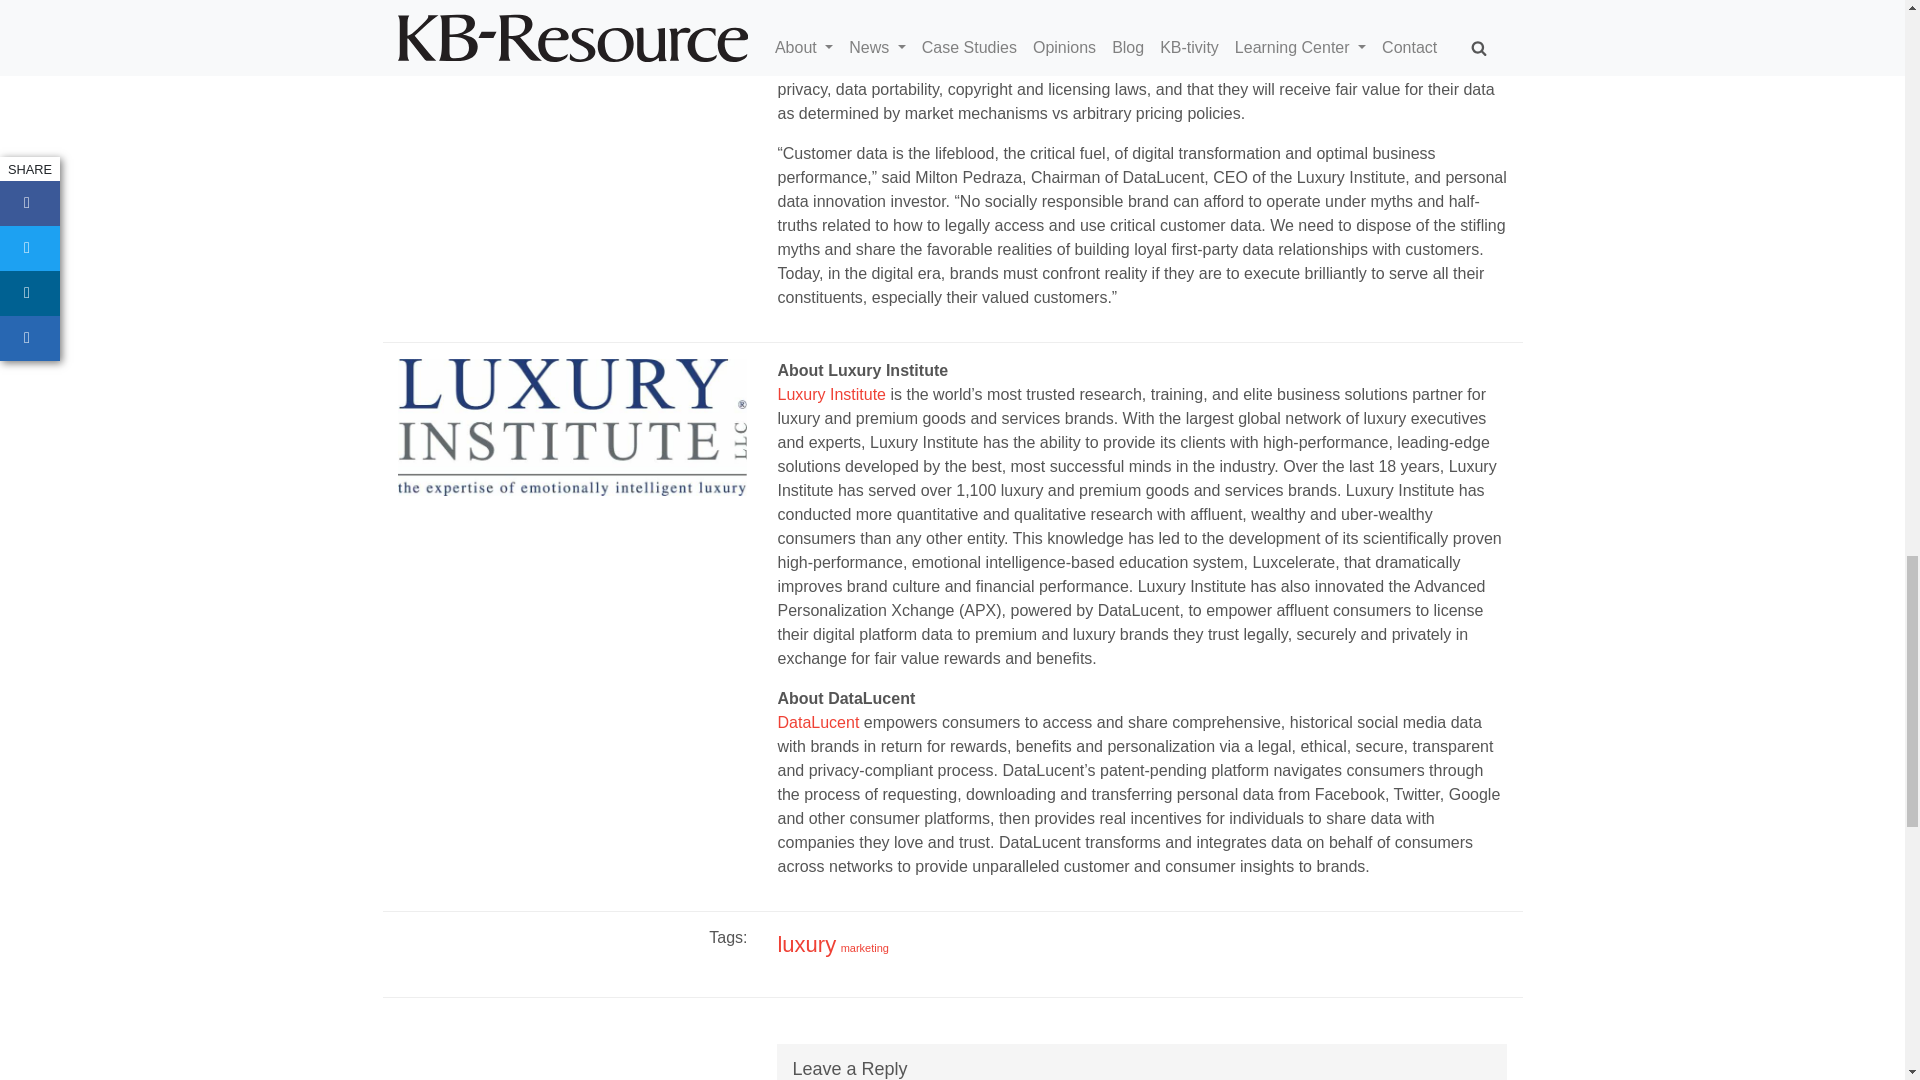 The height and width of the screenshot is (1080, 1920). What do you see at coordinates (831, 394) in the screenshot?
I see `Luxury Institute` at bounding box center [831, 394].